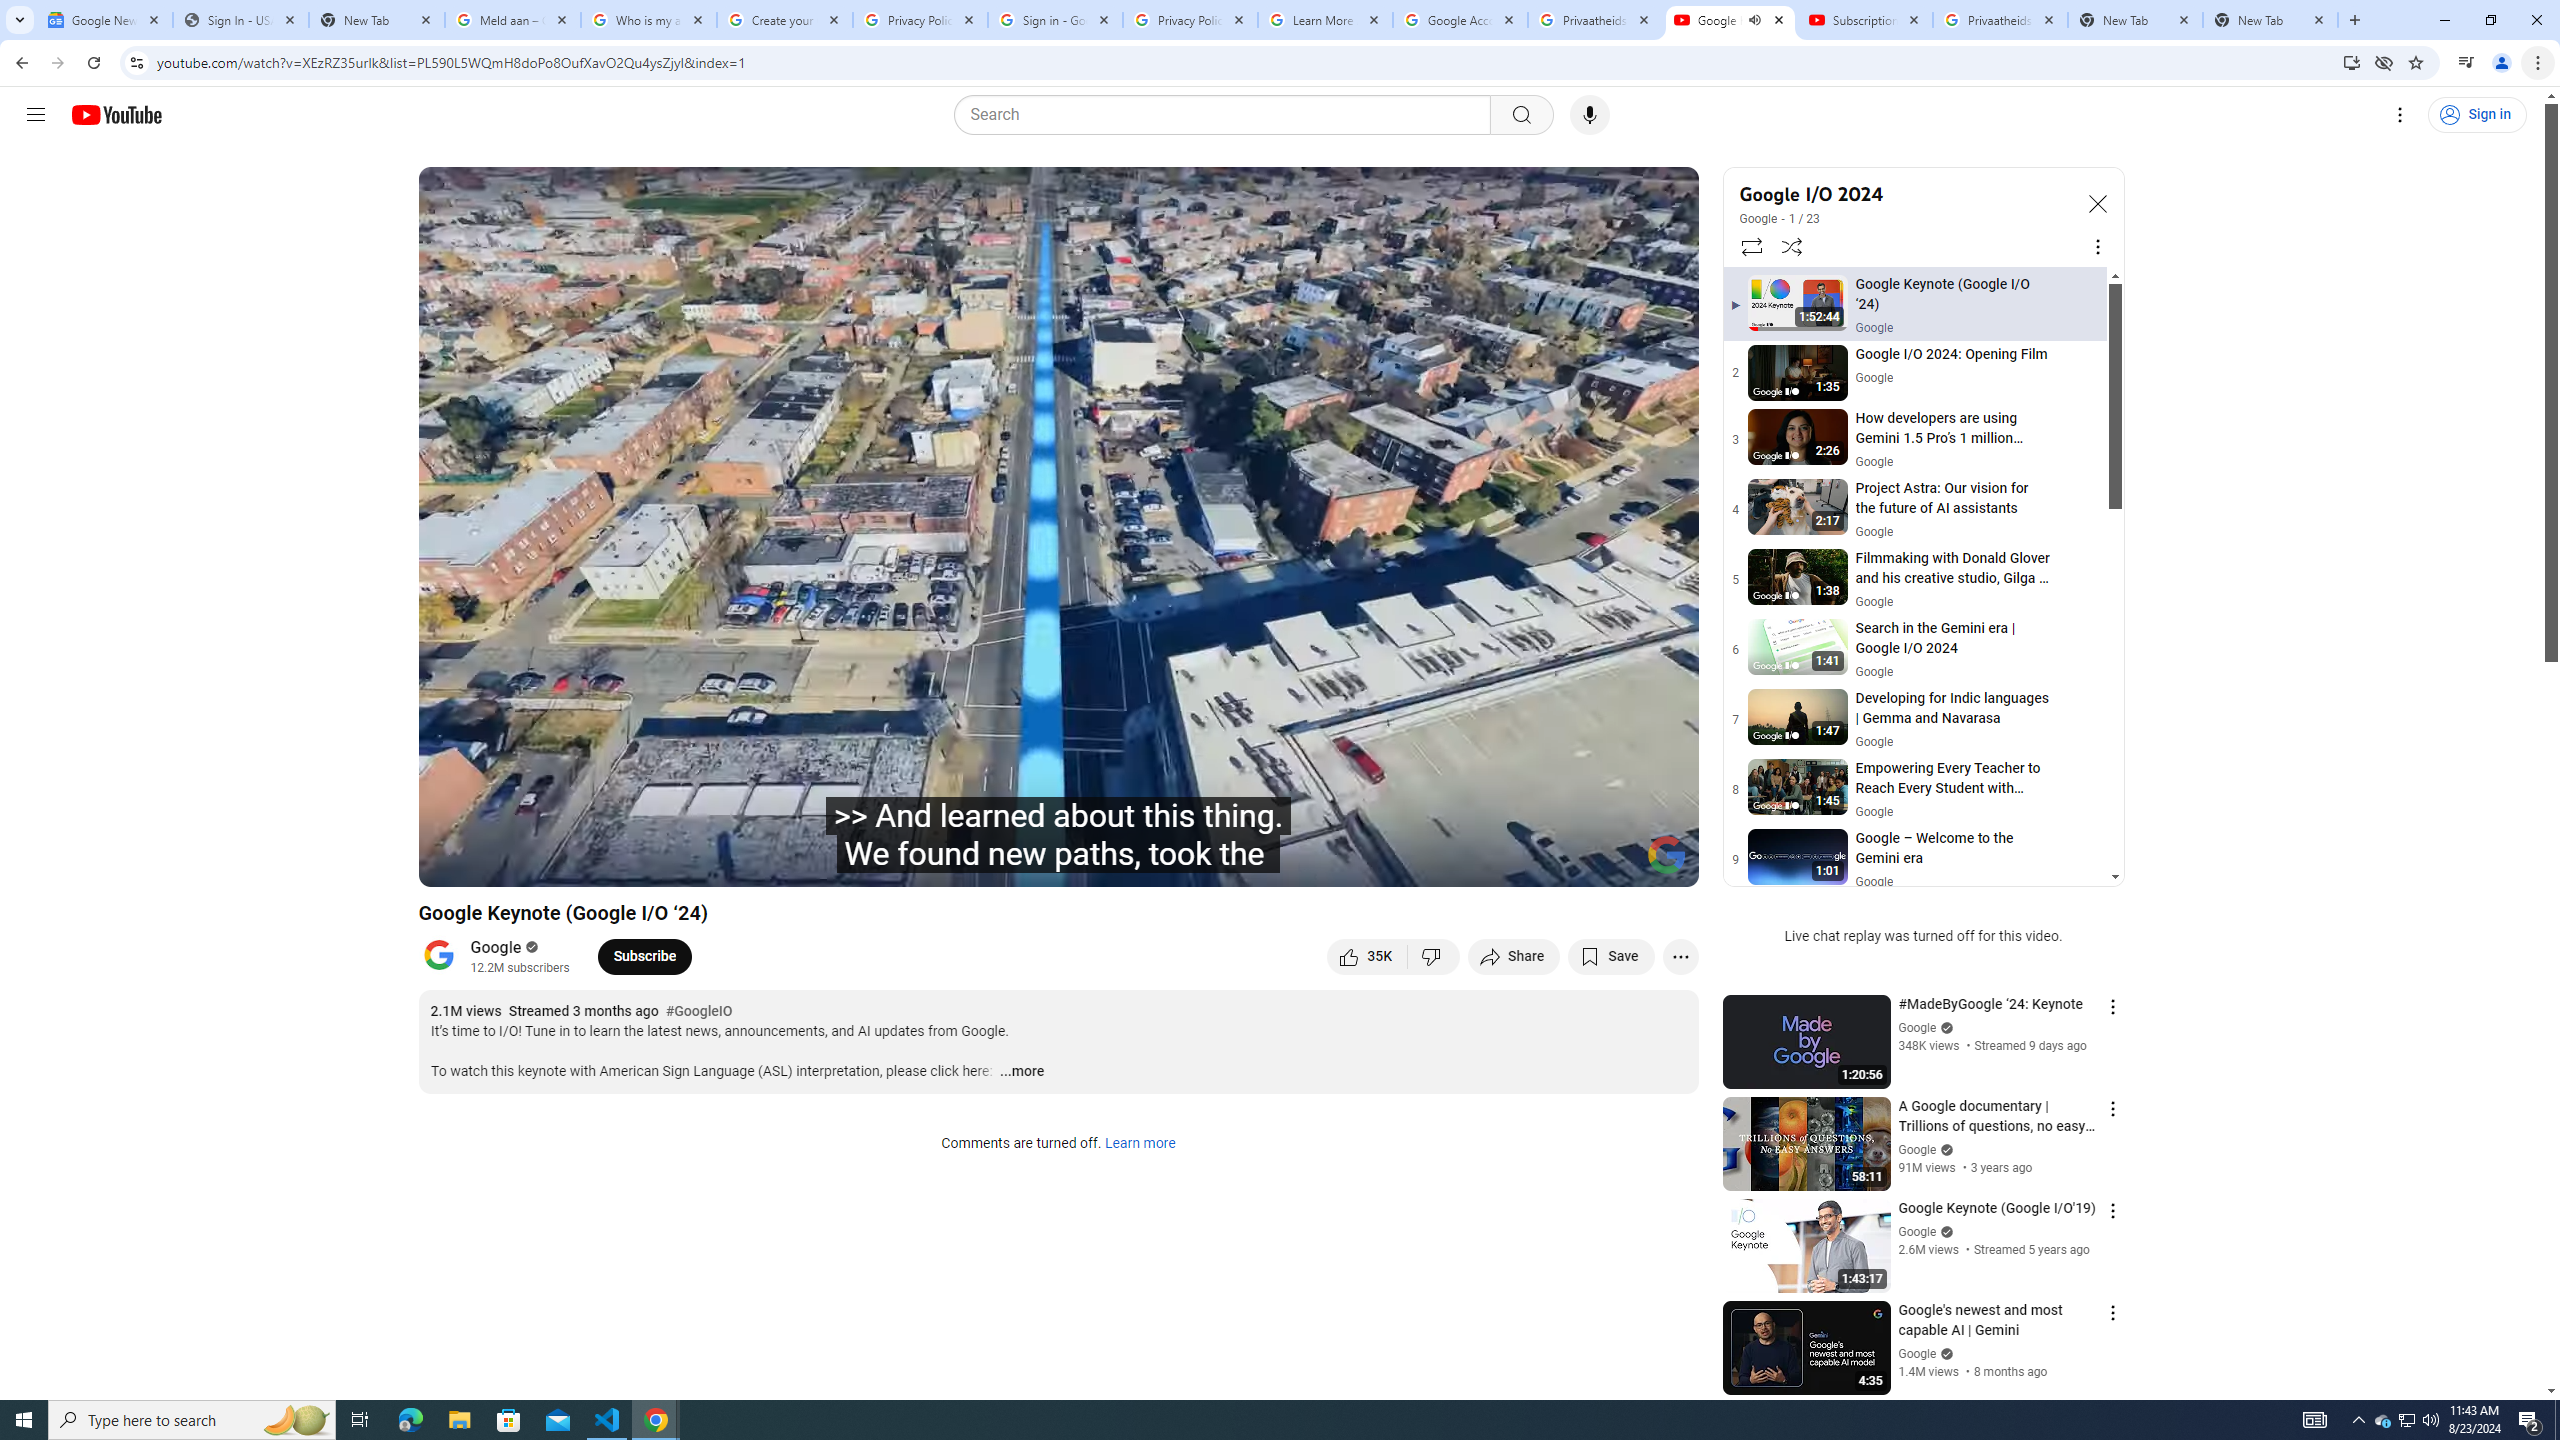 The width and height of the screenshot is (2560, 1440). What do you see at coordinates (1460, 20) in the screenshot?
I see `Google Account` at bounding box center [1460, 20].